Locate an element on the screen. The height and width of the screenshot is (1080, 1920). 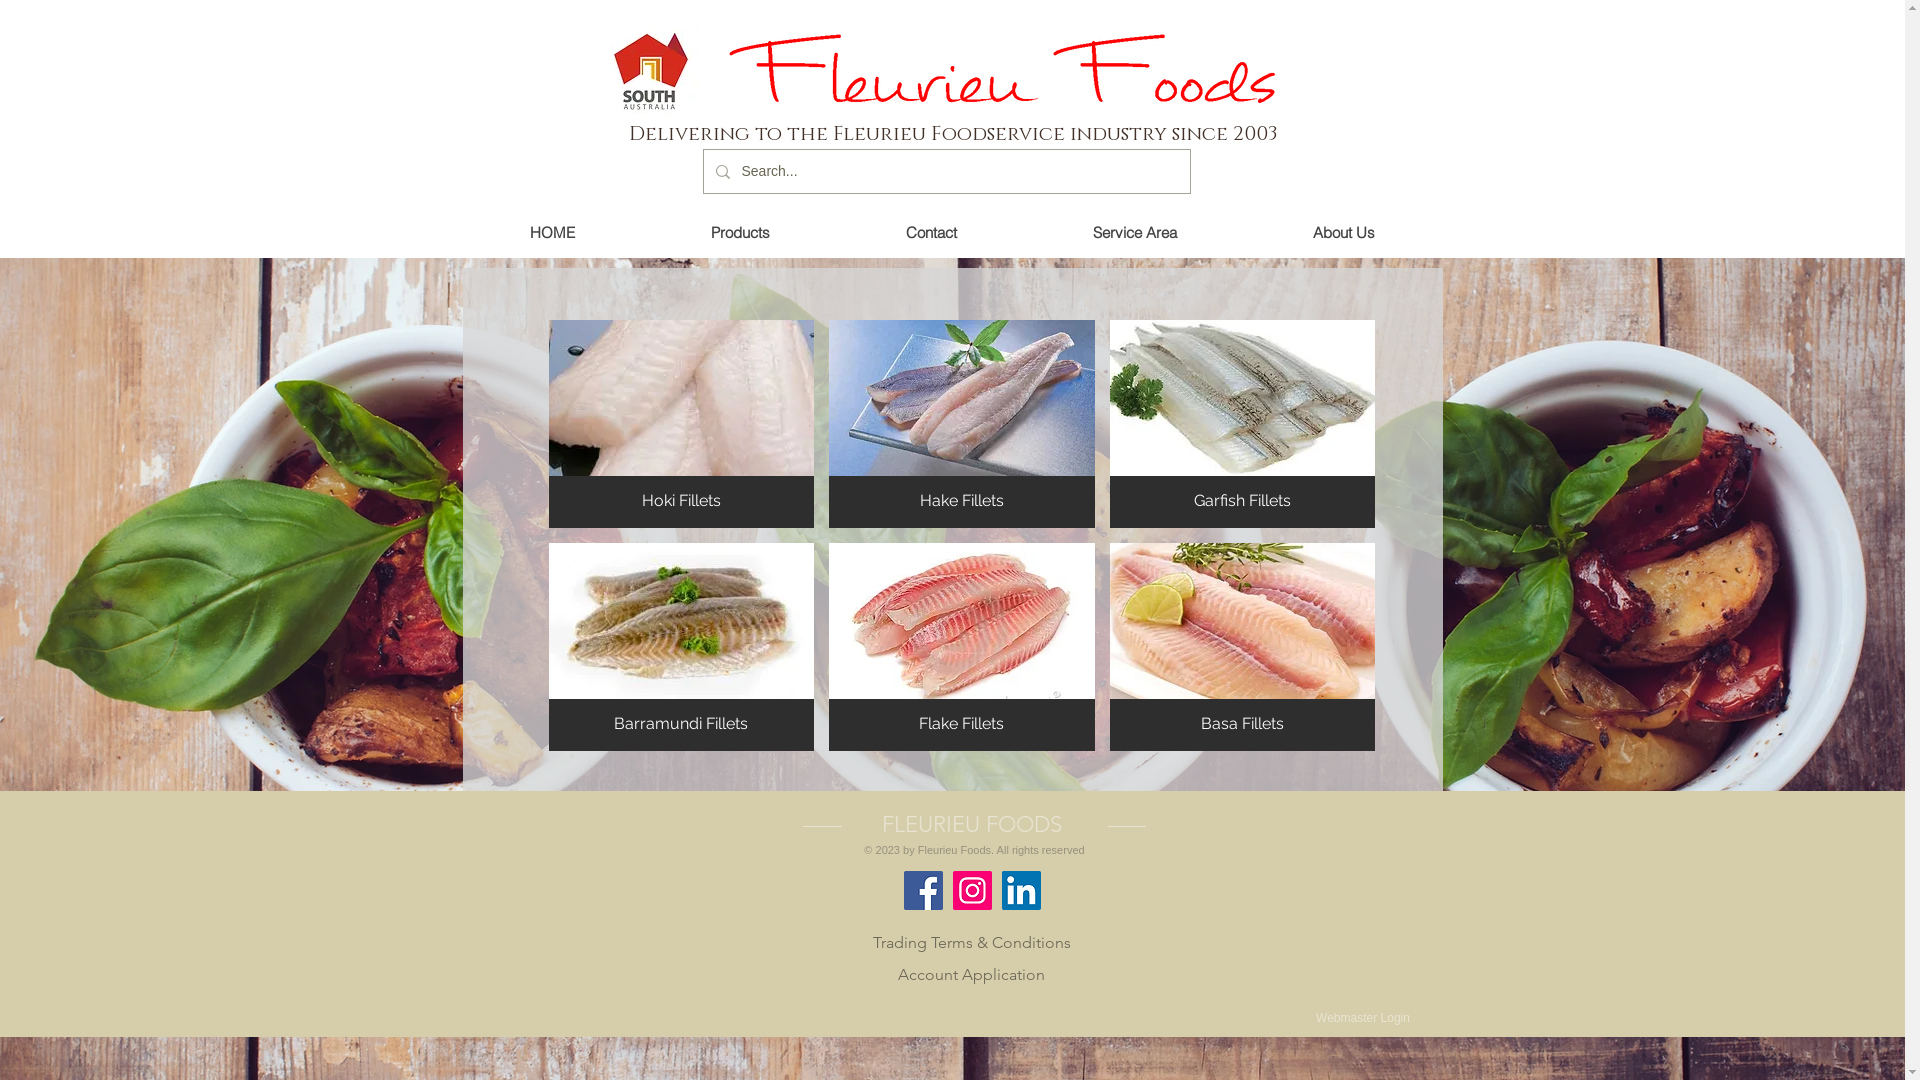
HOME is located at coordinates (552, 233).